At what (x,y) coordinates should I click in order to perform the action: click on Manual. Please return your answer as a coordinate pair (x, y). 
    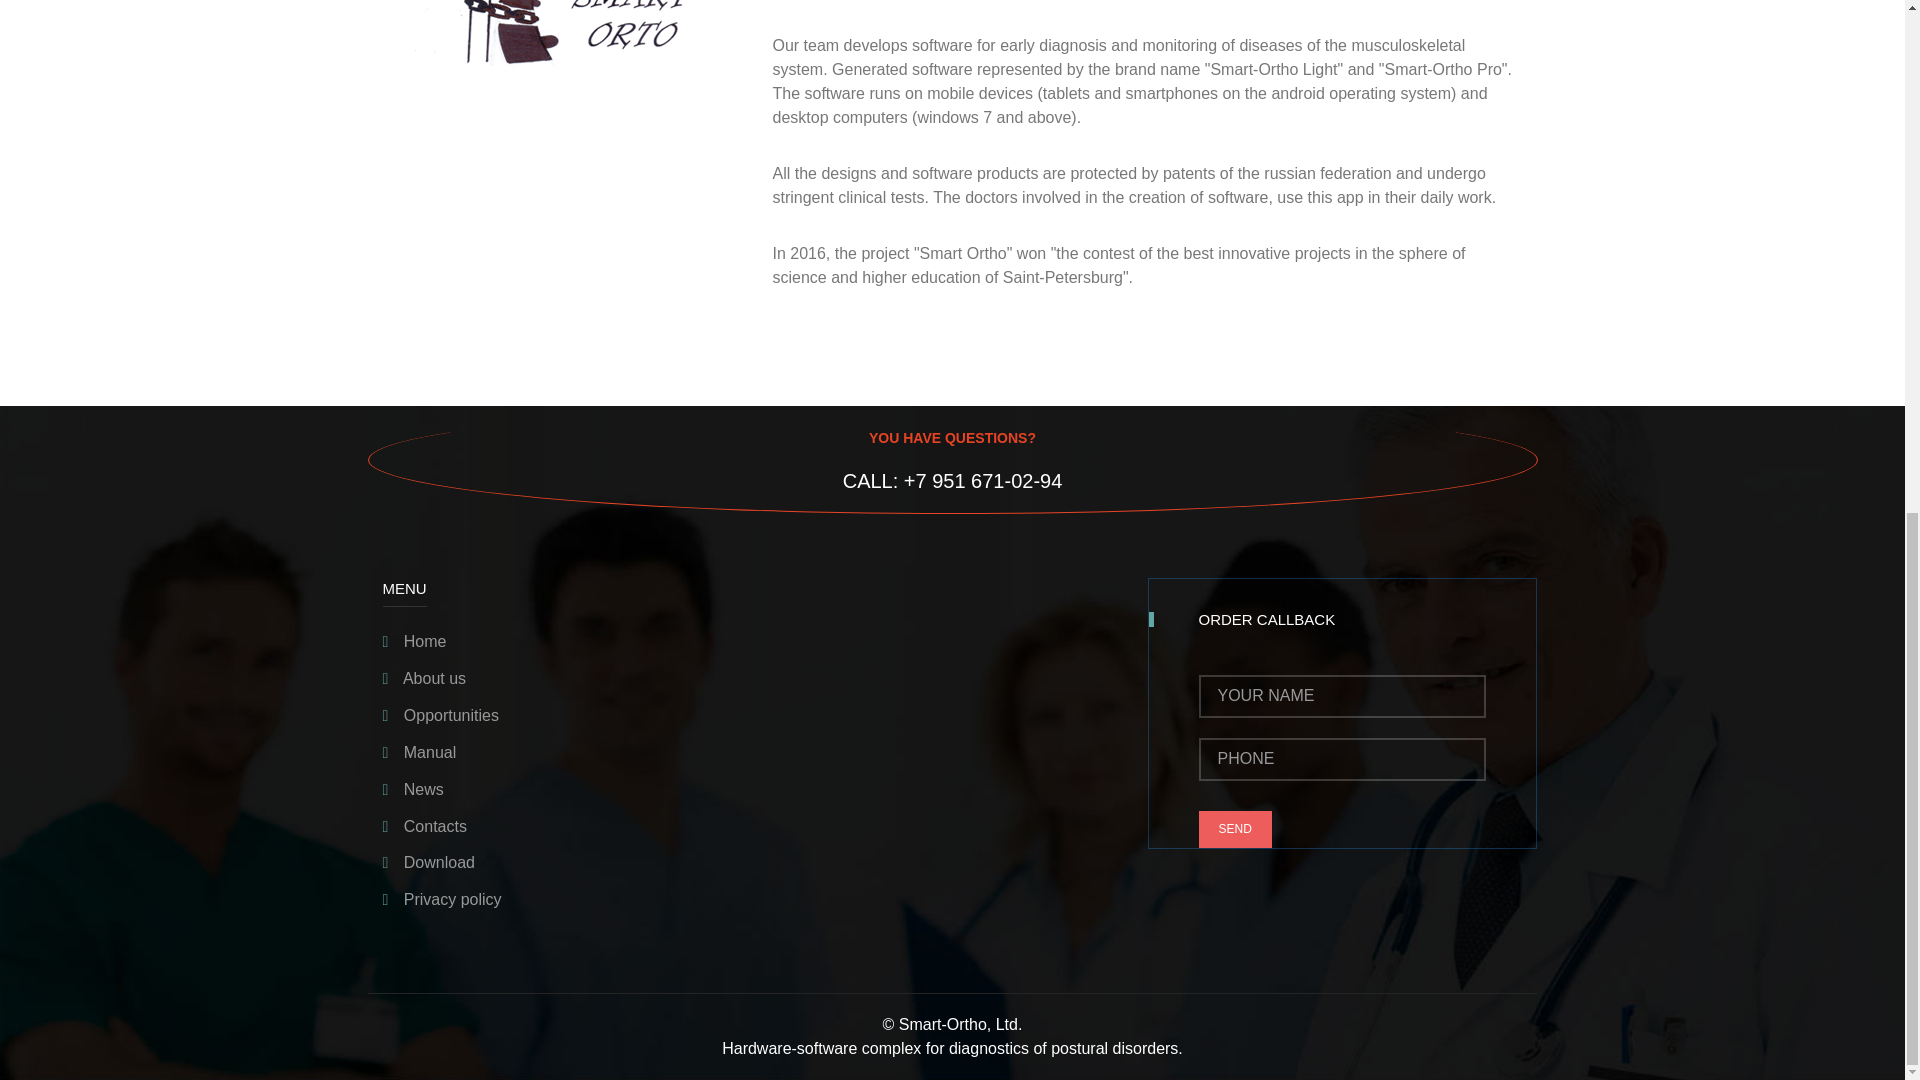
    Looking at the image, I should click on (419, 752).